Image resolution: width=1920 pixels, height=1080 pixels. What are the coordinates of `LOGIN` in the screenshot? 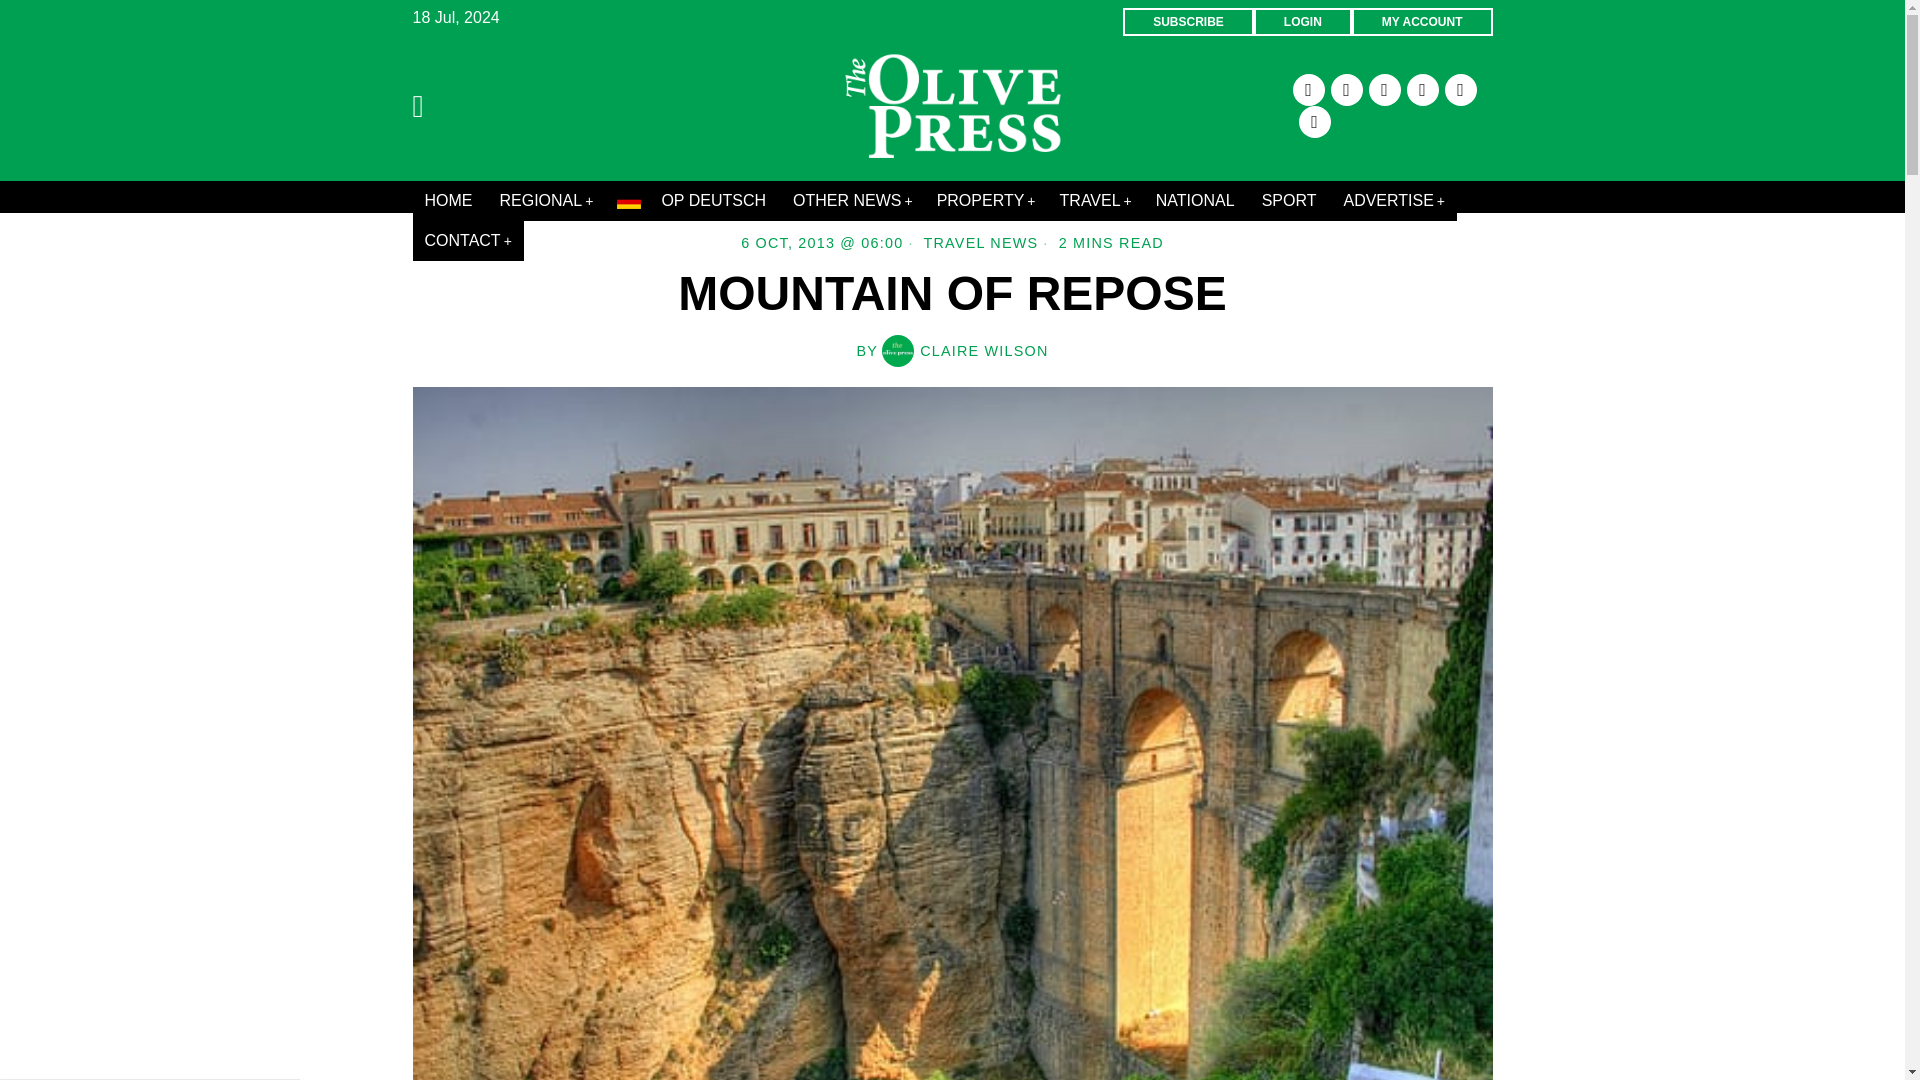 It's located at (1302, 21).